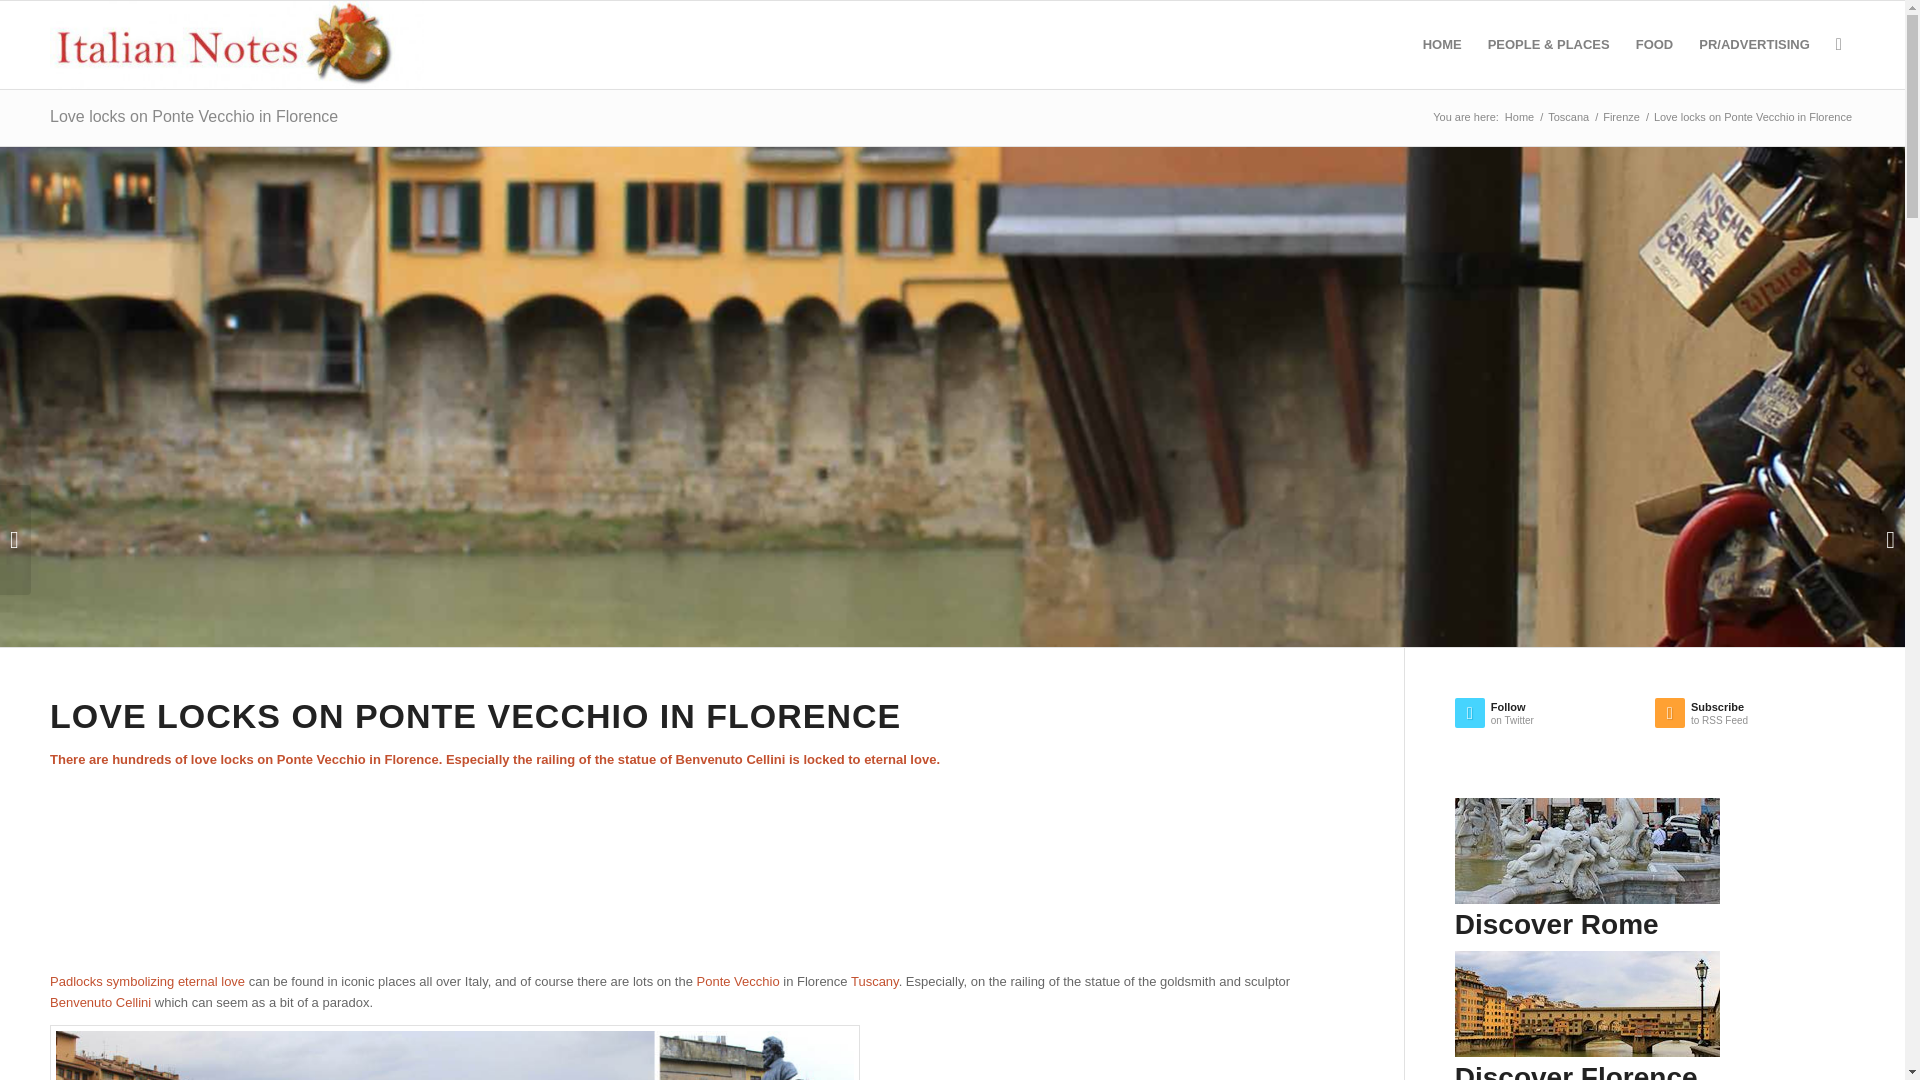  Describe the element at coordinates (236, 44) in the screenshot. I see `logo` at that location.